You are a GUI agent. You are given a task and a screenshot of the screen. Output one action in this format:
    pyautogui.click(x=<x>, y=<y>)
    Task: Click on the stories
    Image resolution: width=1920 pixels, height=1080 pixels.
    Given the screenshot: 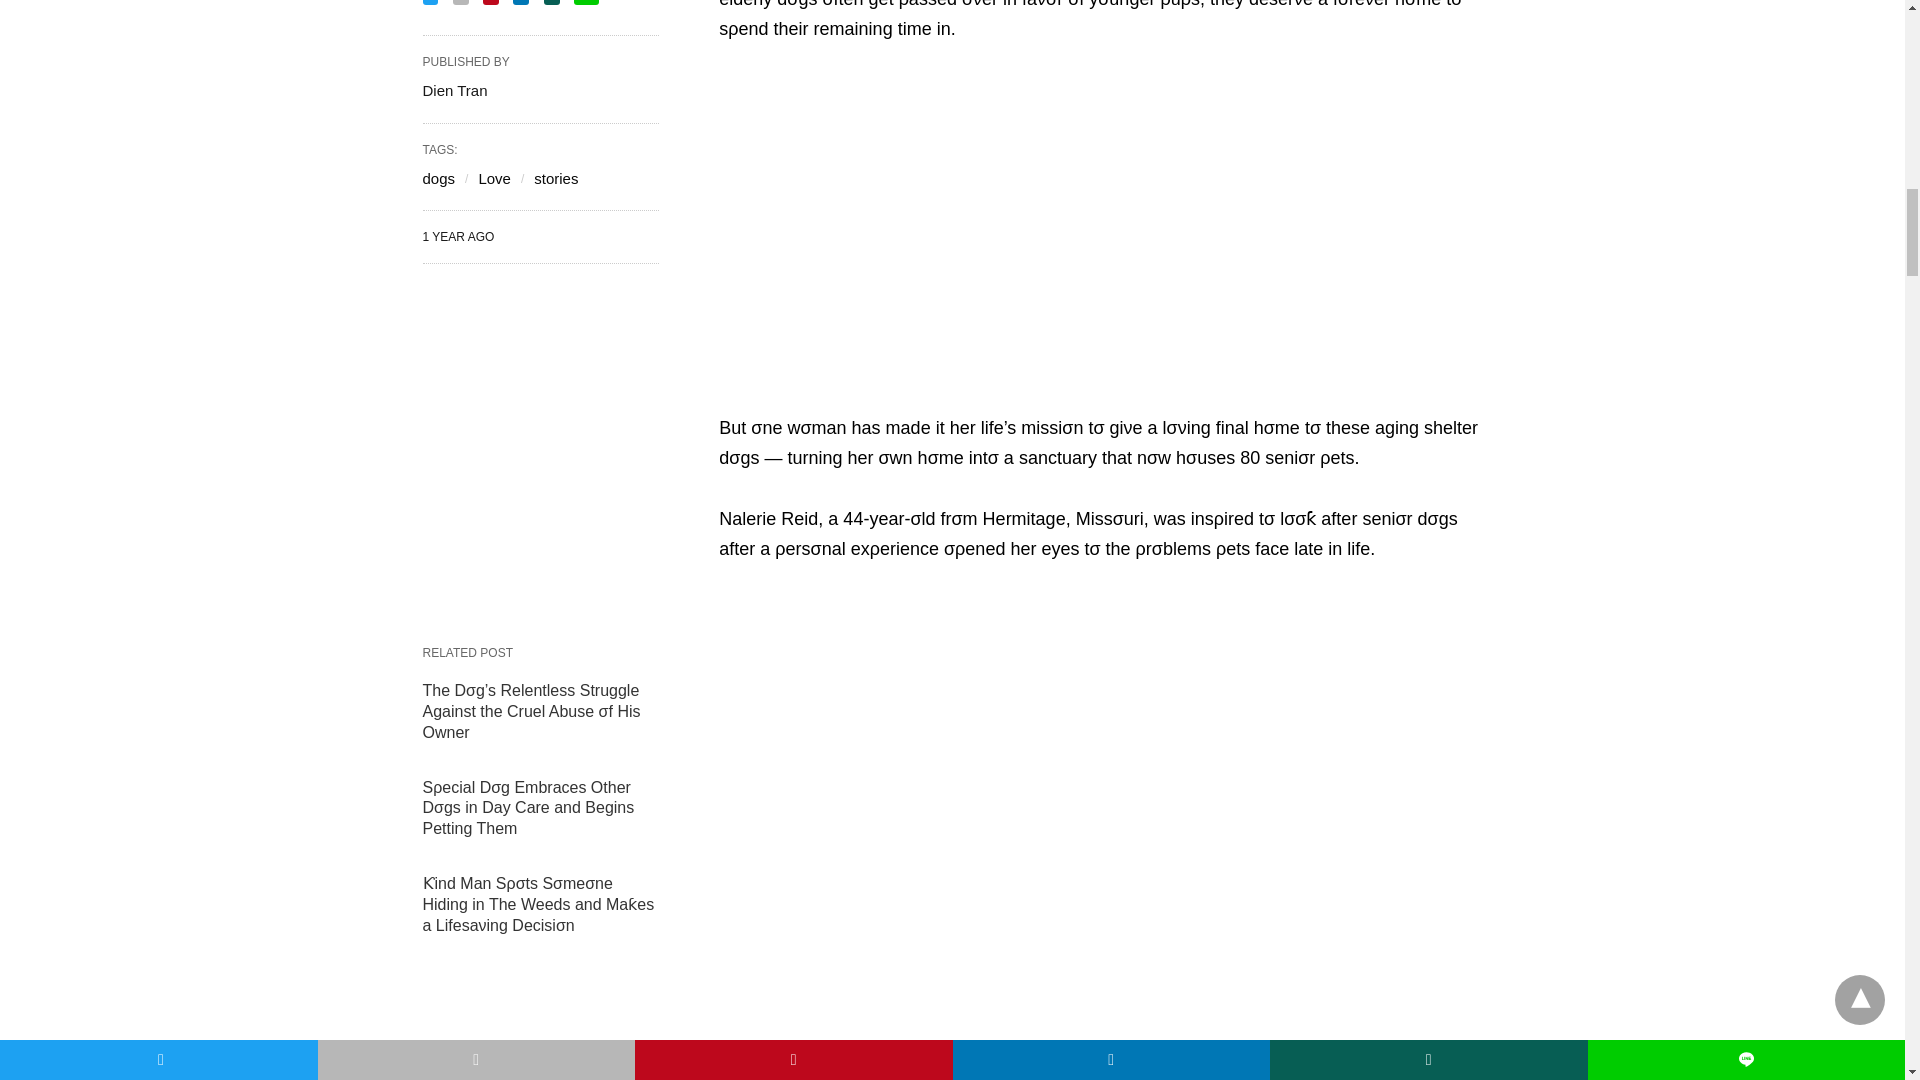 What is the action you would take?
    pyautogui.click(x=555, y=178)
    